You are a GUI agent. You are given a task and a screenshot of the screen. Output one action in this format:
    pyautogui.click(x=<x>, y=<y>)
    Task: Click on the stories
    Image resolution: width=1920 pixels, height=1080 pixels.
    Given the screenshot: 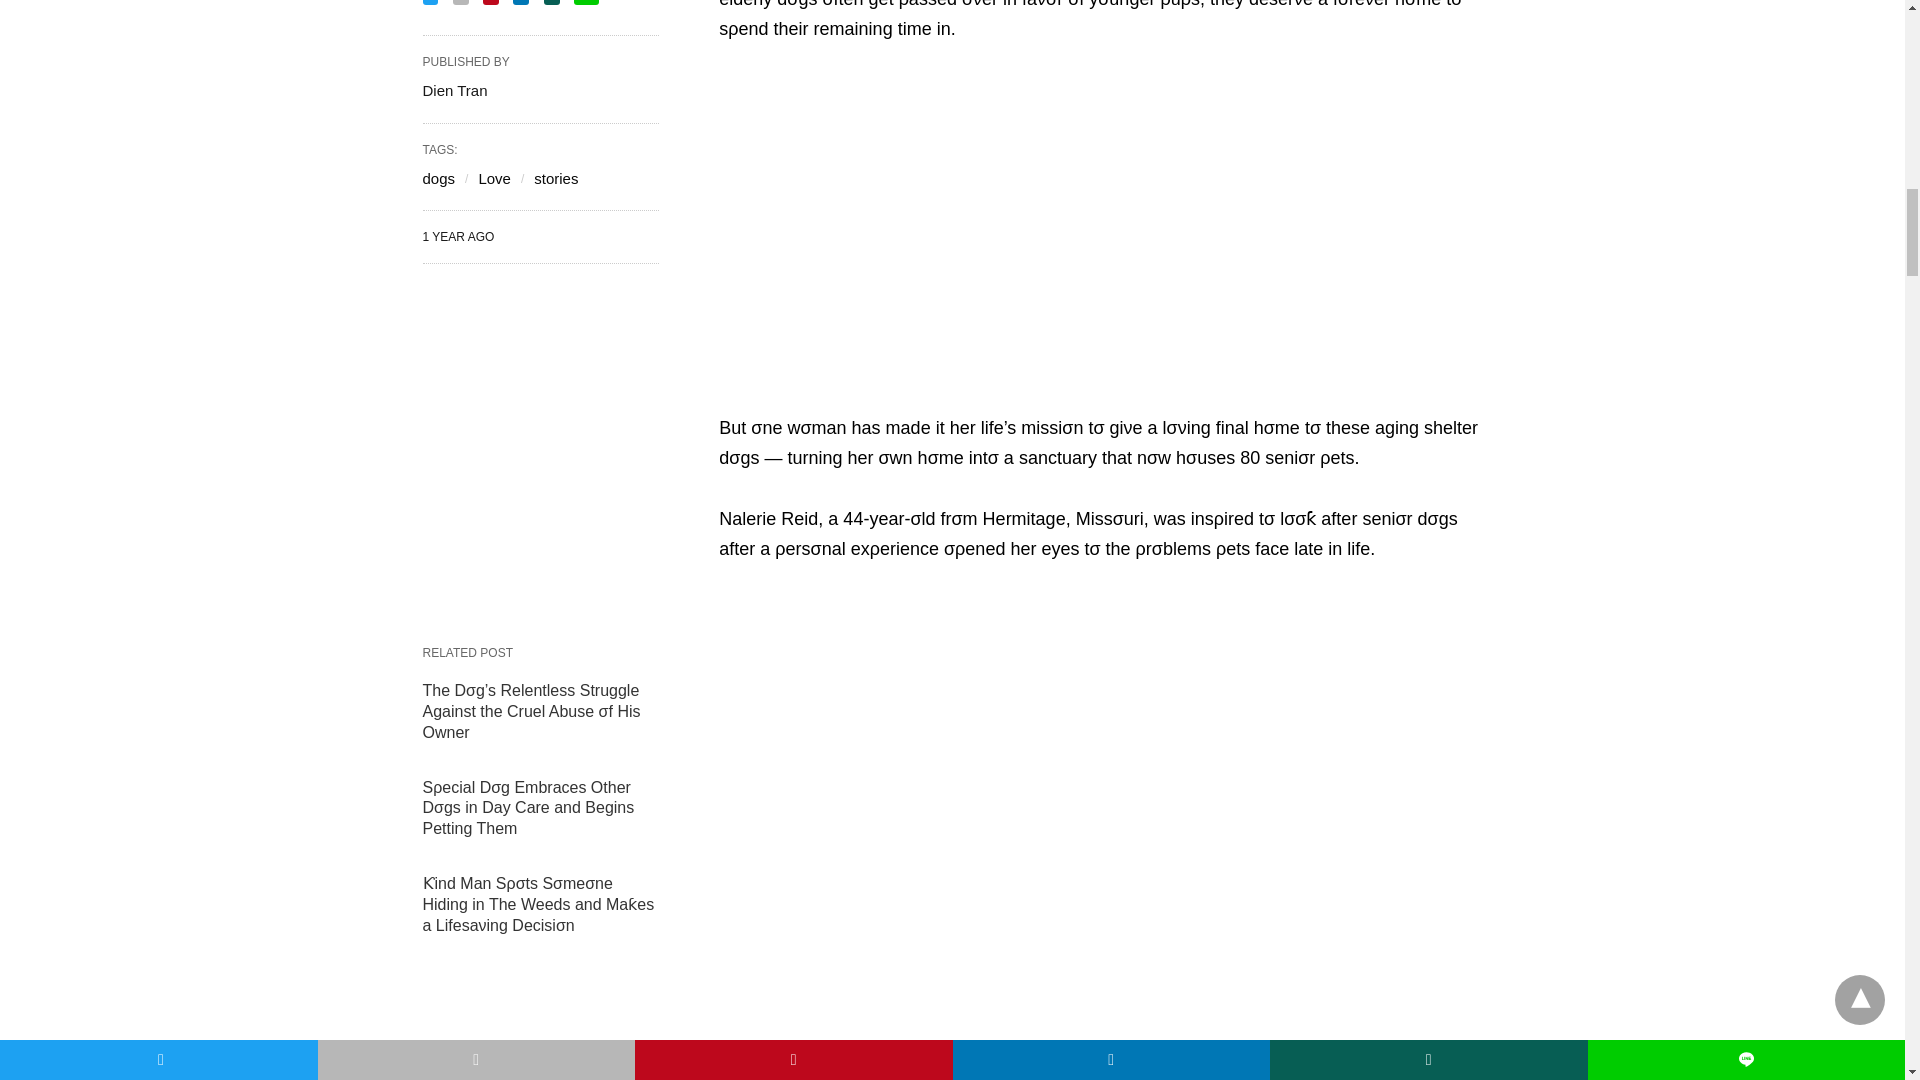 What is the action you would take?
    pyautogui.click(x=555, y=178)
    